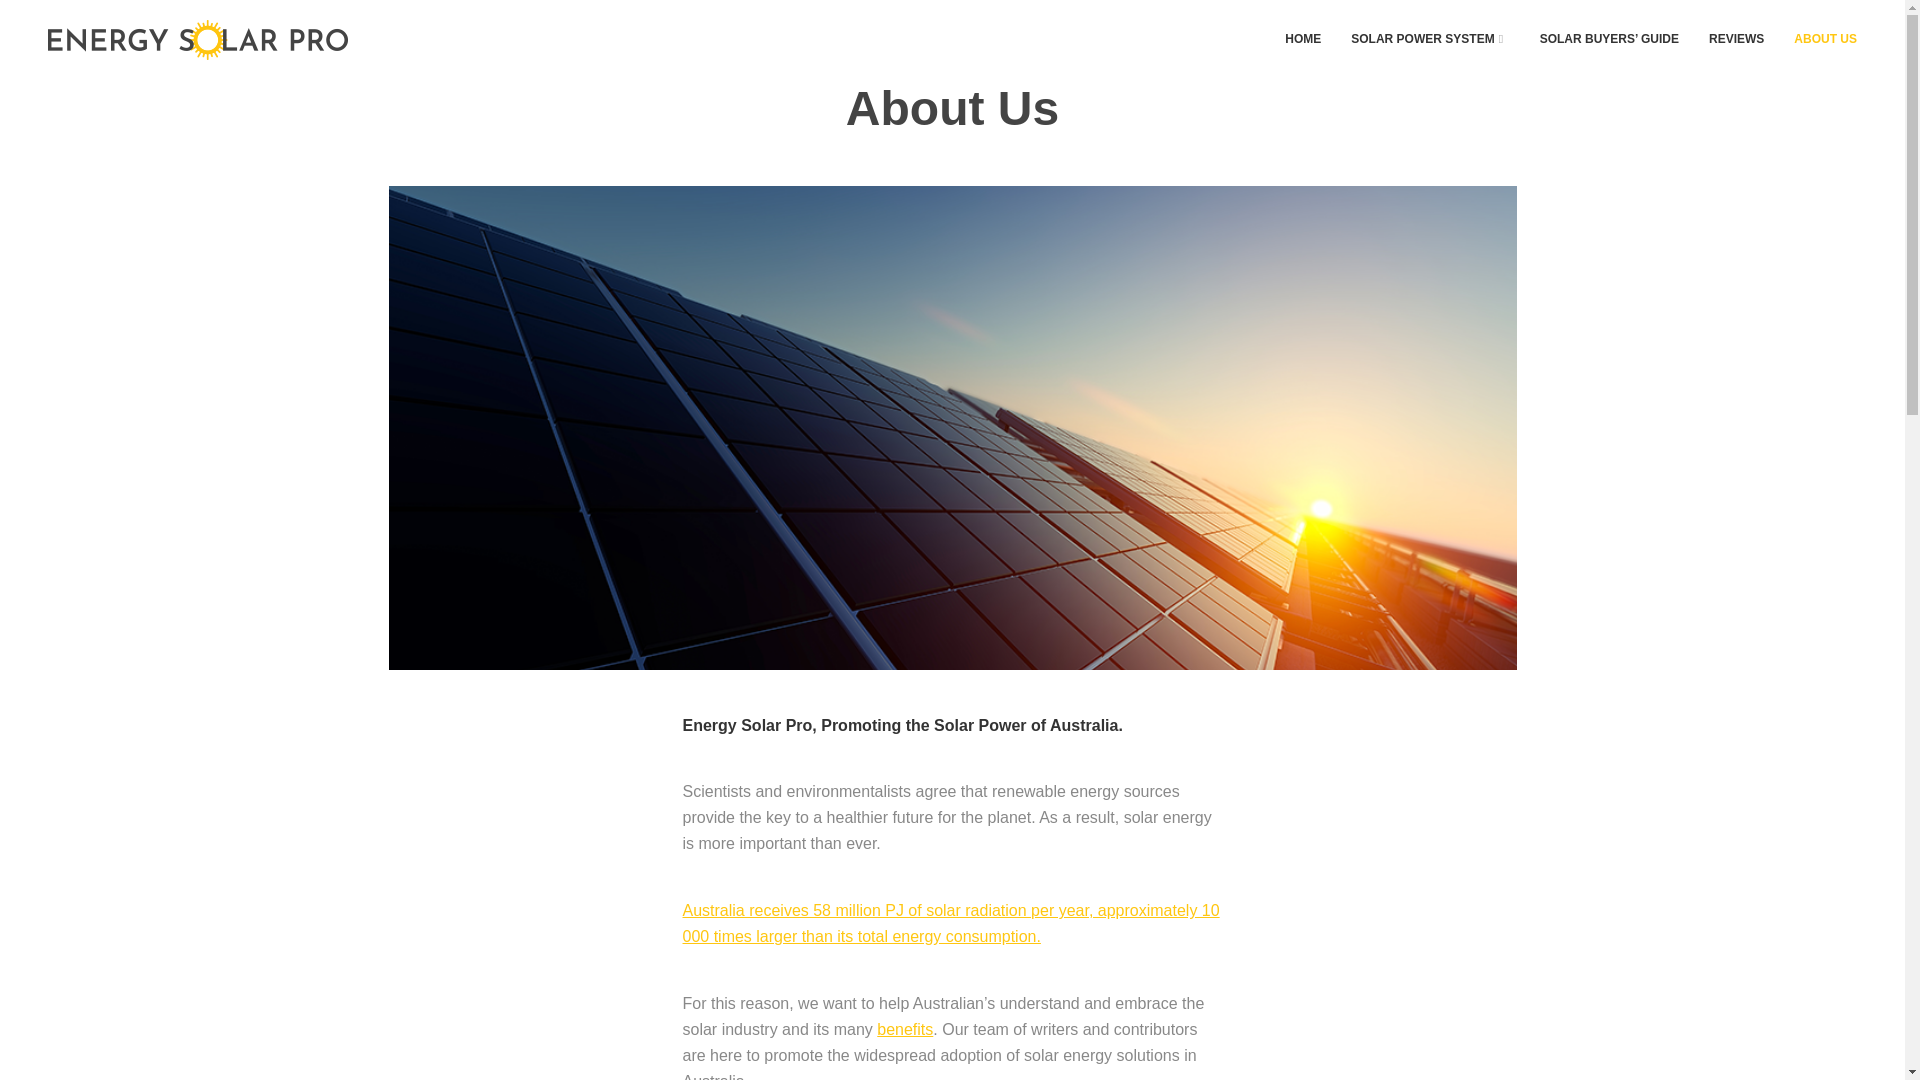  I want to click on REVIEWS, so click(1736, 40).